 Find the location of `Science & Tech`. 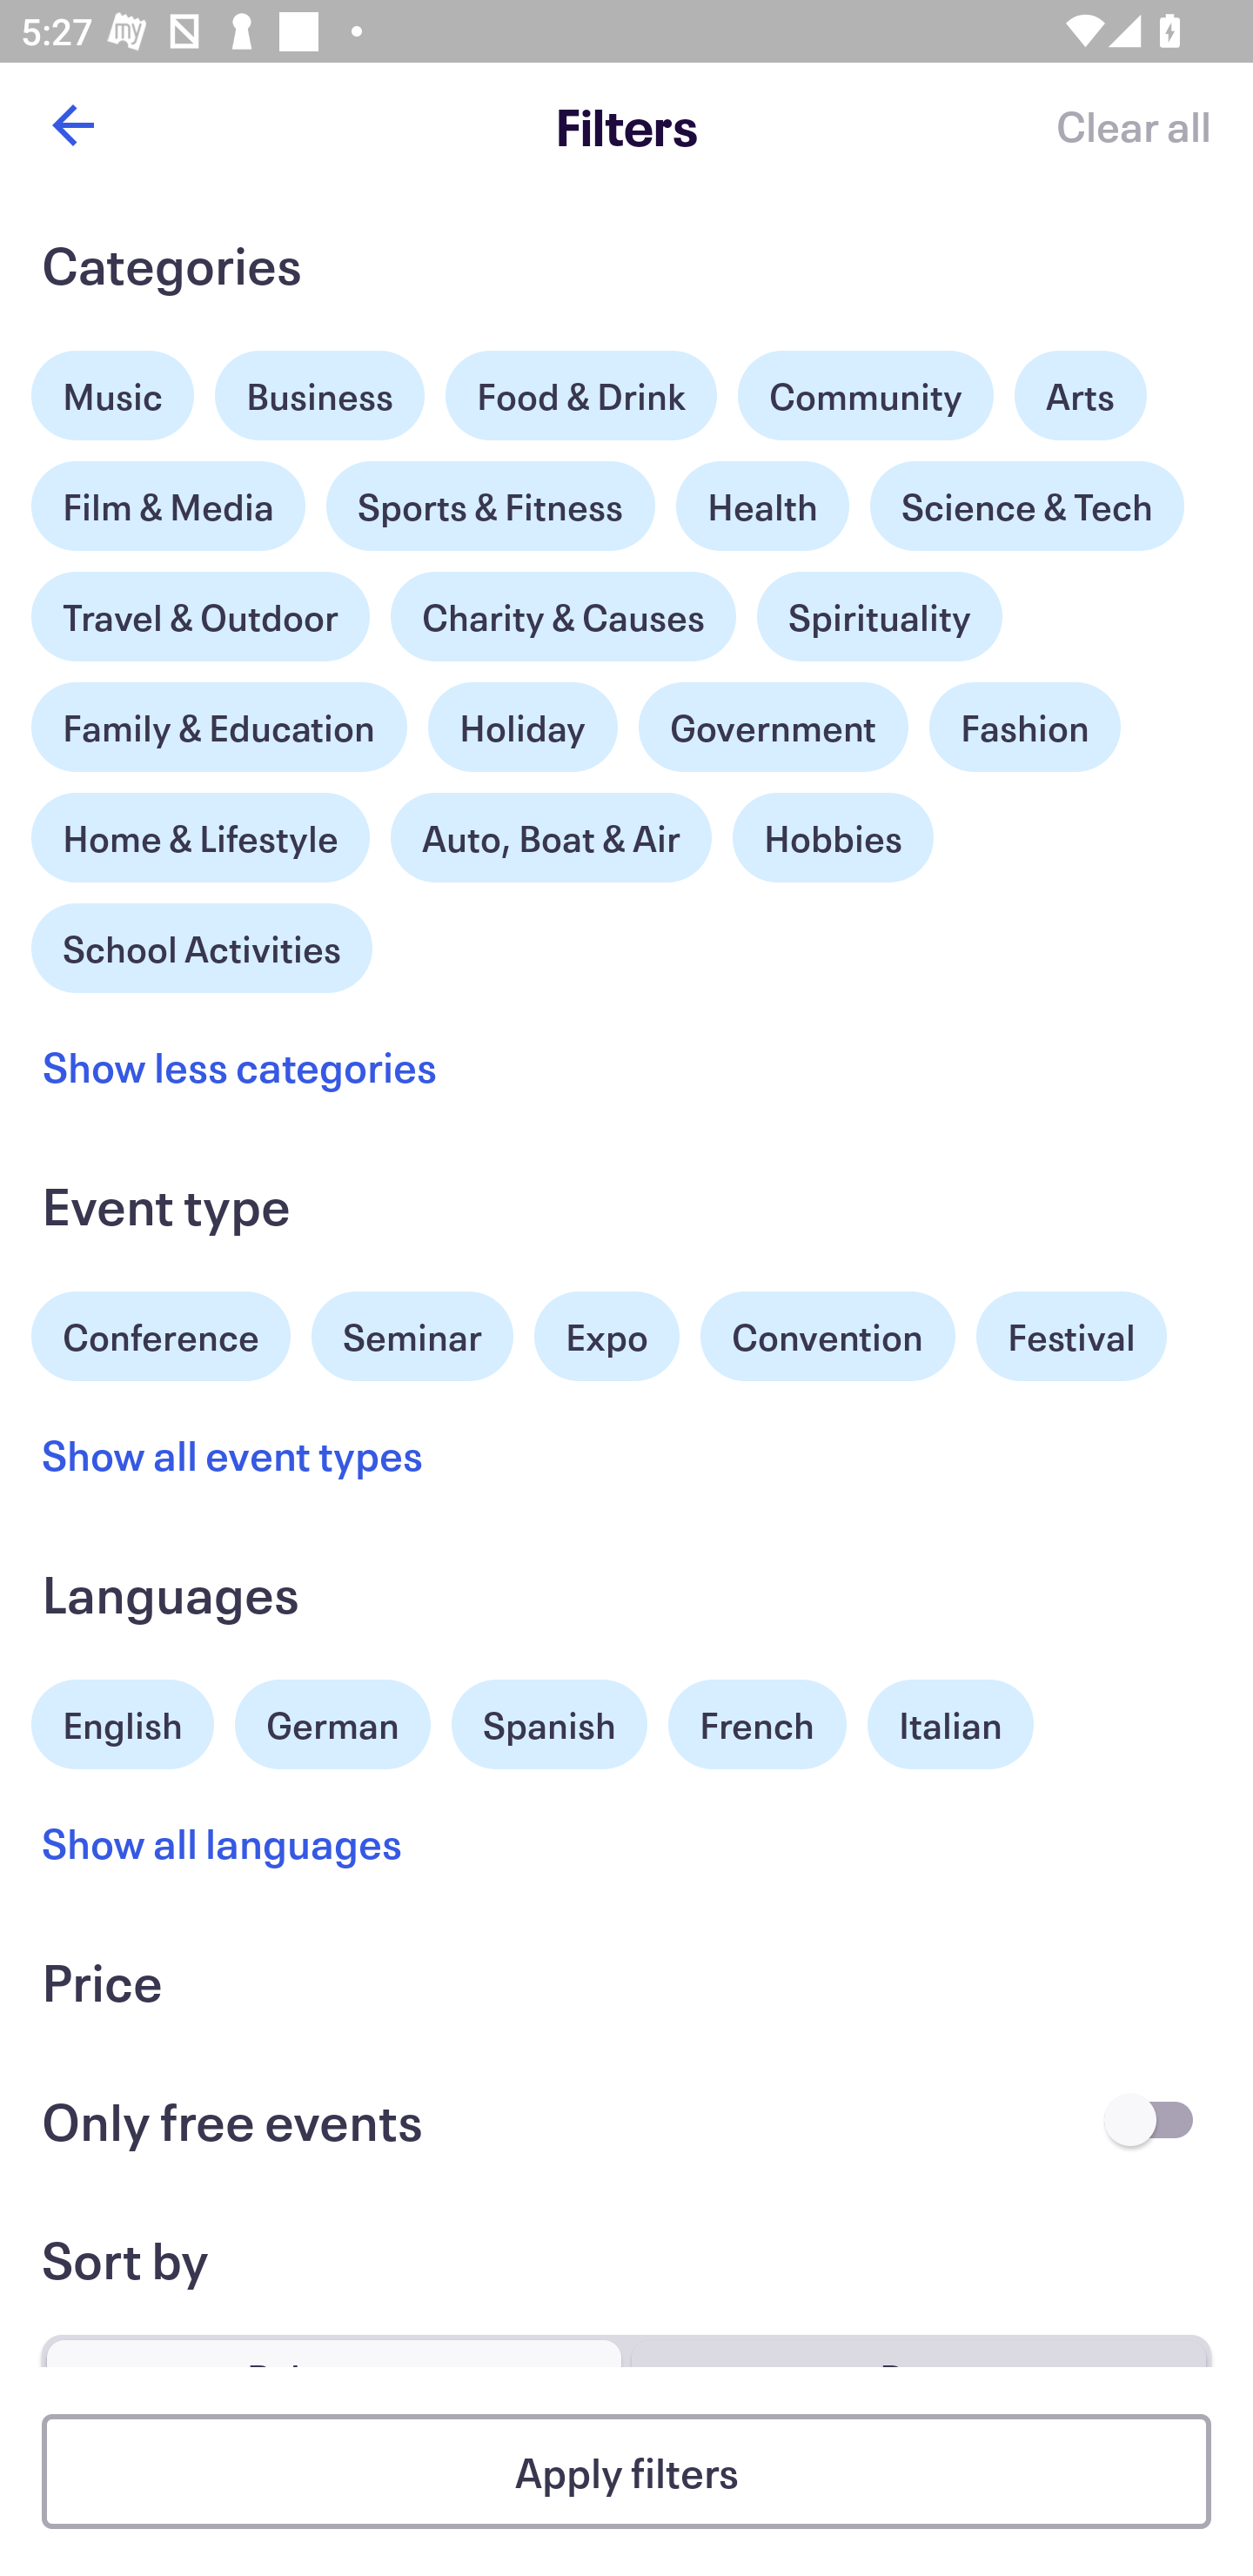

Science & Tech is located at coordinates (1027, 506).